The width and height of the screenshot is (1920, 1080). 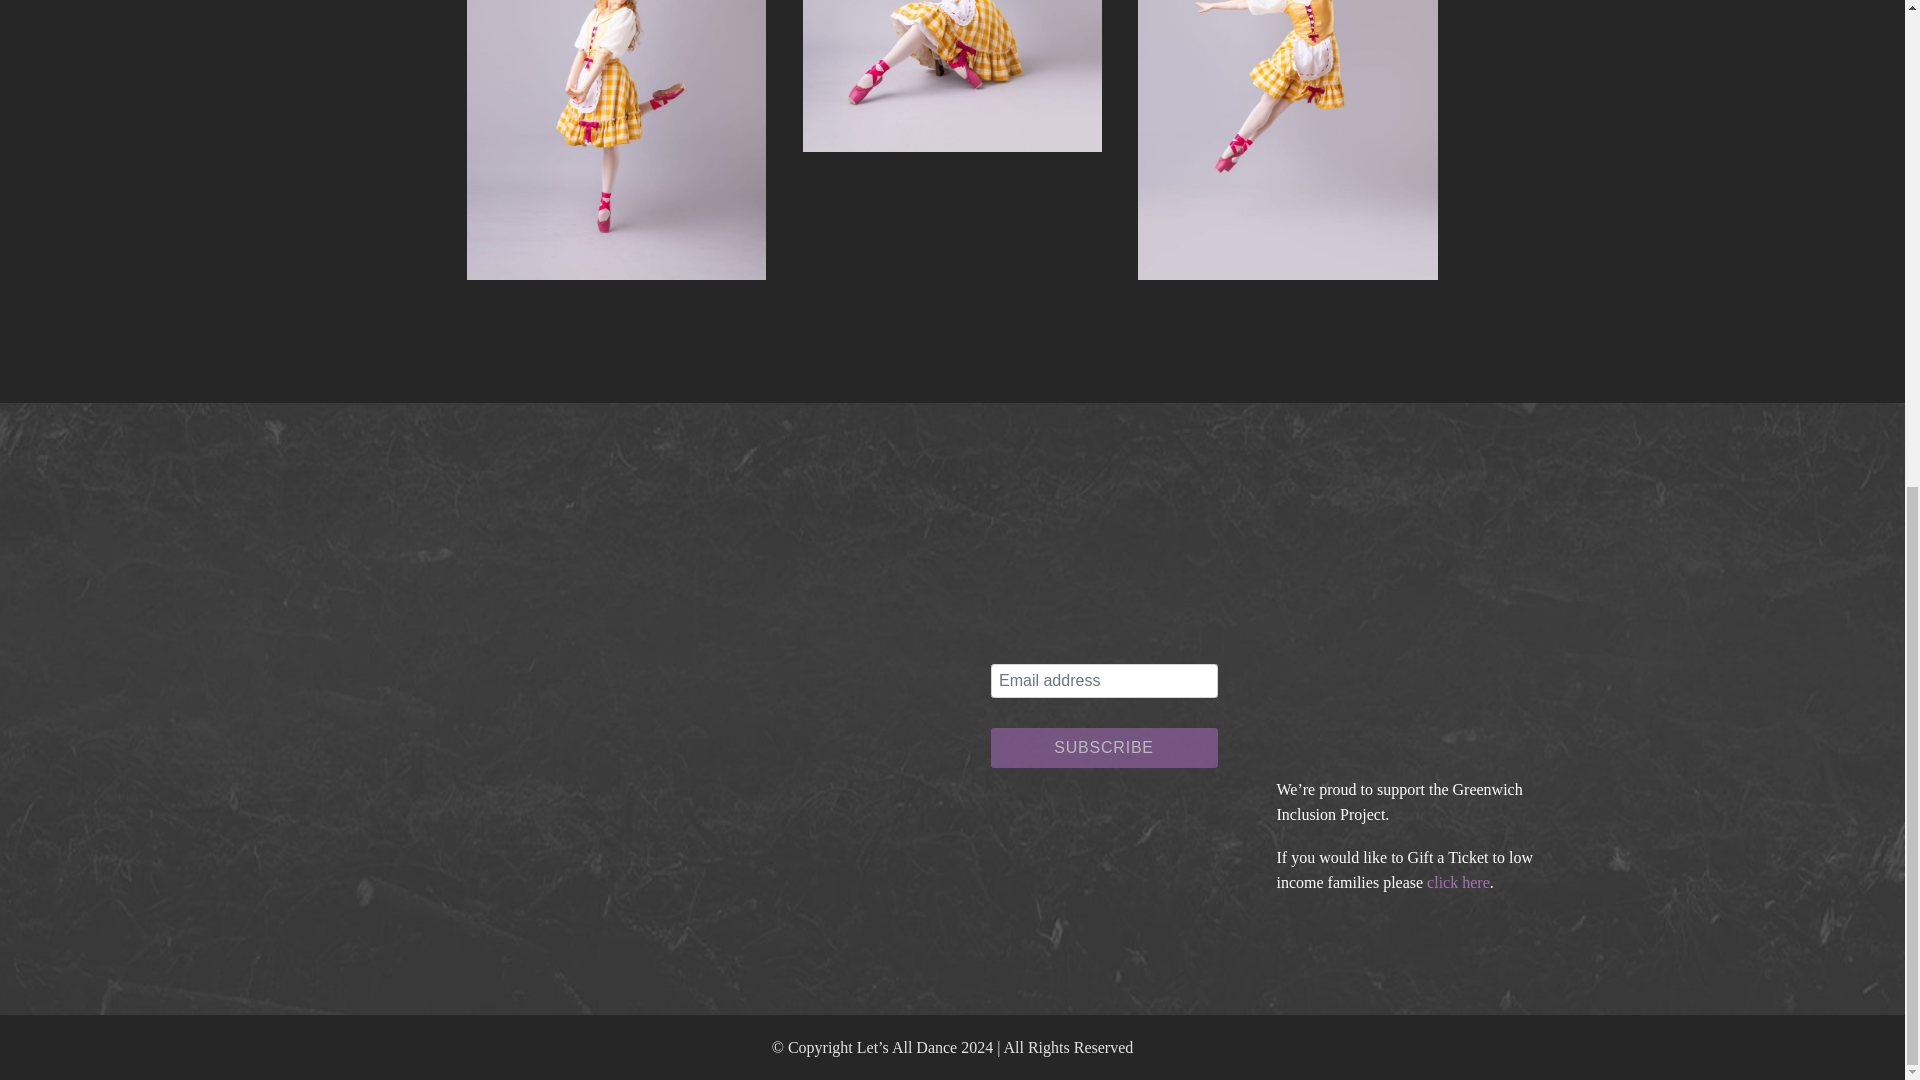 I want to click on Subscribe, so click(x=1104, y=747).